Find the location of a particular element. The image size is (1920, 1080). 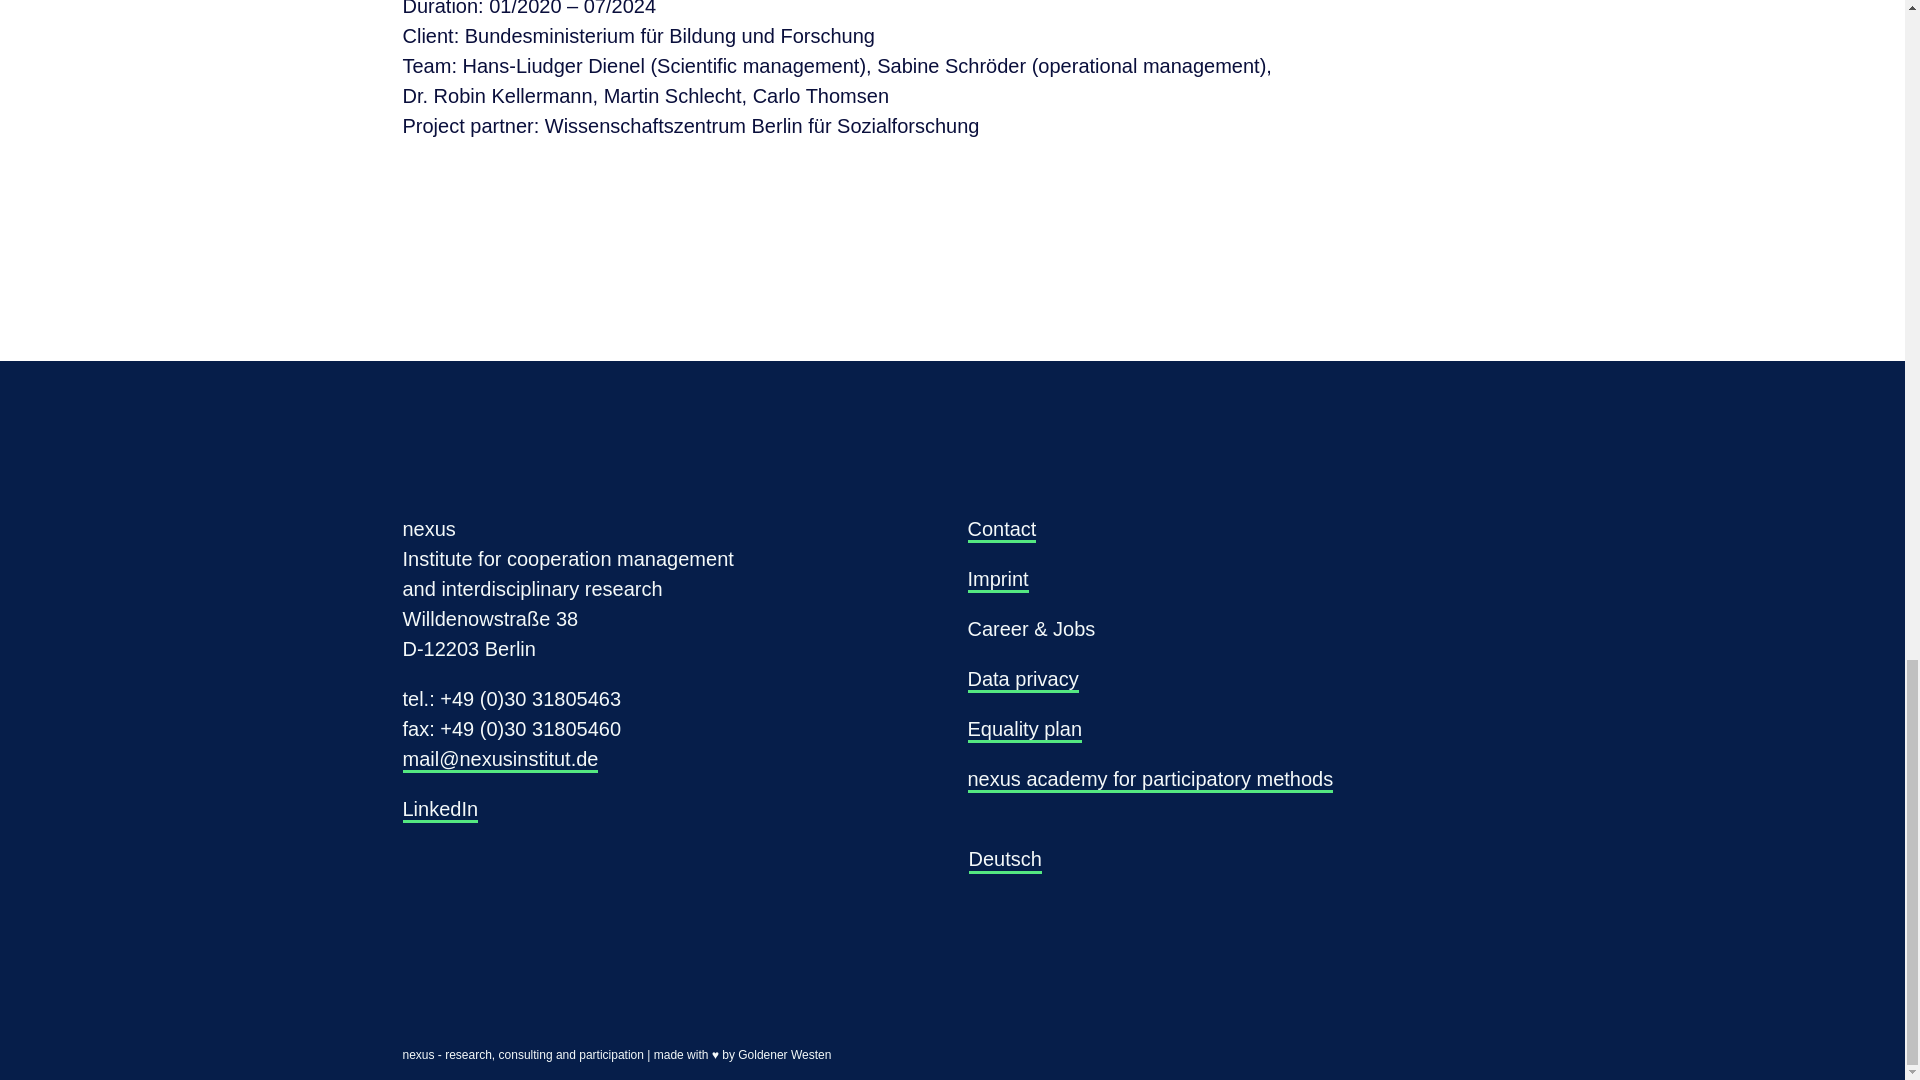

Imprint is located at coordinates (998, 580).